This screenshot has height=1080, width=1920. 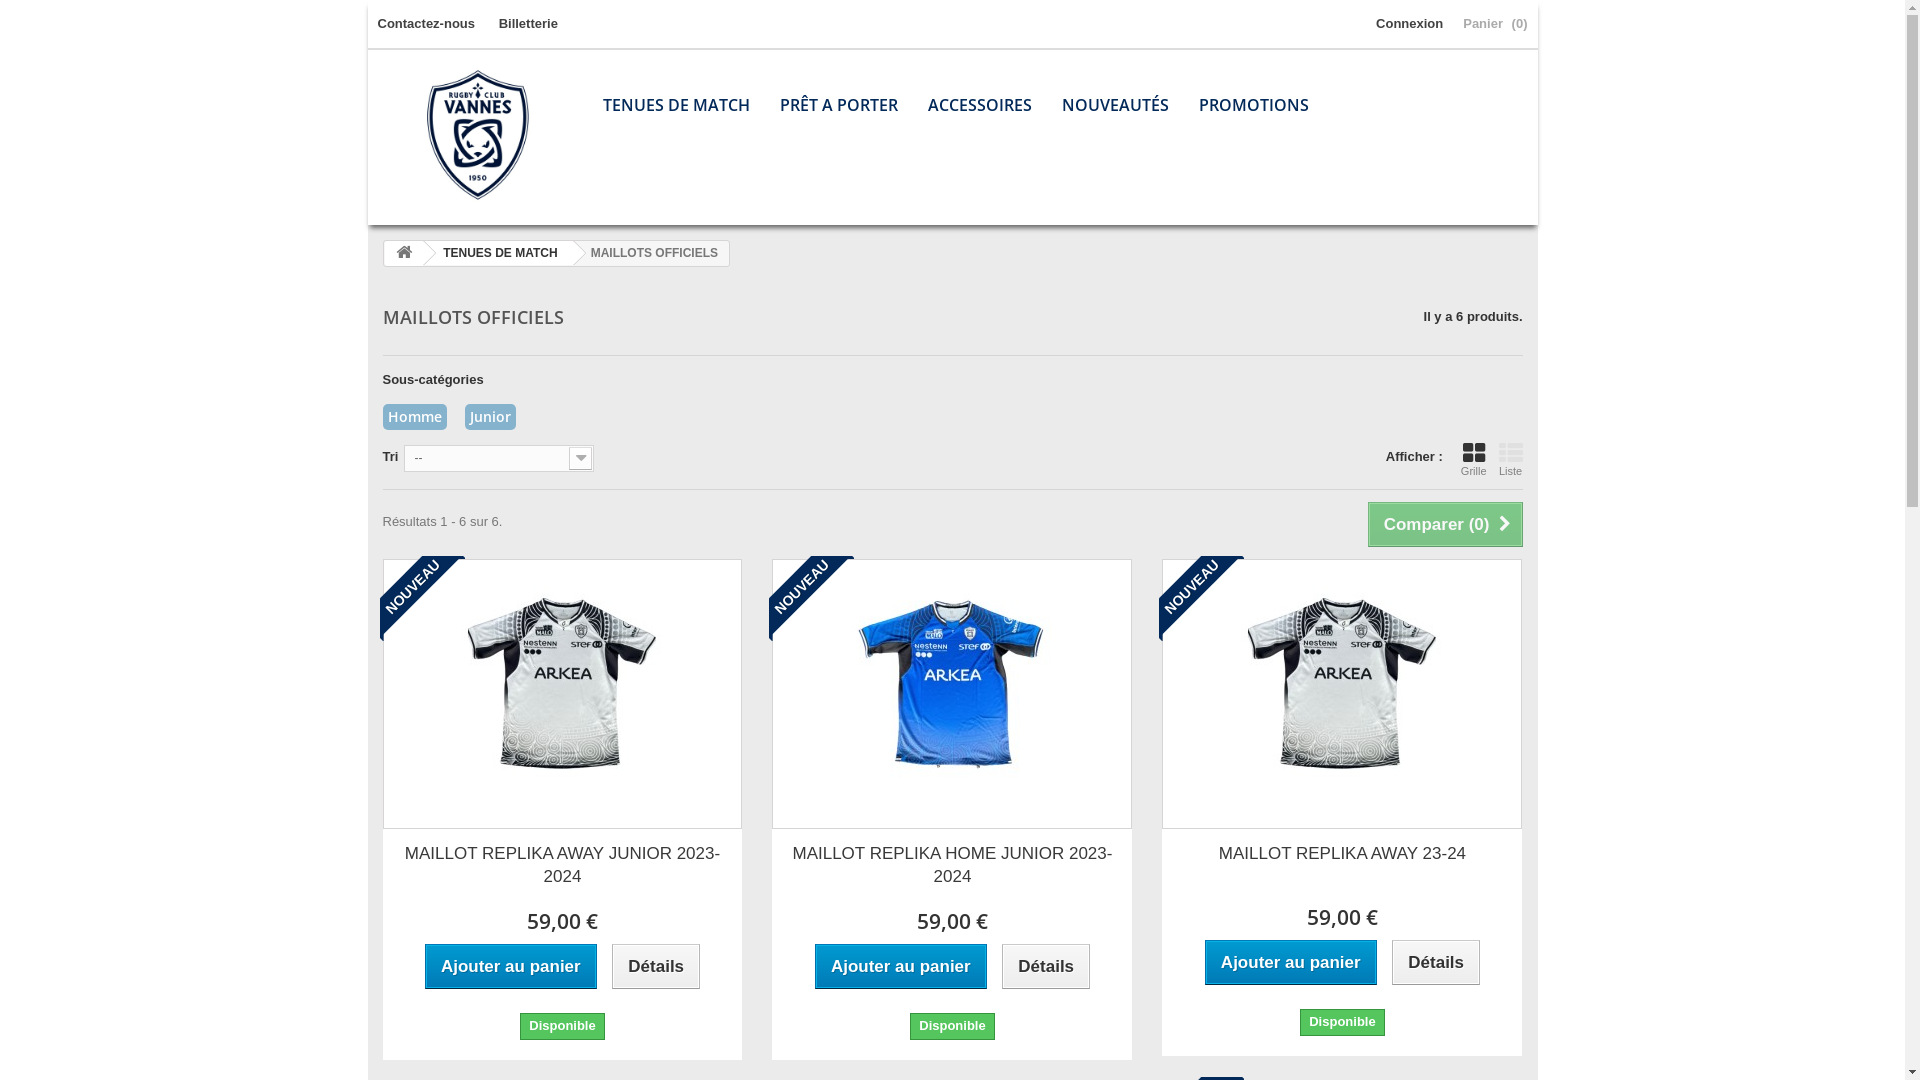 What do you see at coordinates (952, 865) in the screenshot?
I see `MAILLOT REPLIKA HOME JUNIOR 2023-2024` at bounding box center [952, 865].